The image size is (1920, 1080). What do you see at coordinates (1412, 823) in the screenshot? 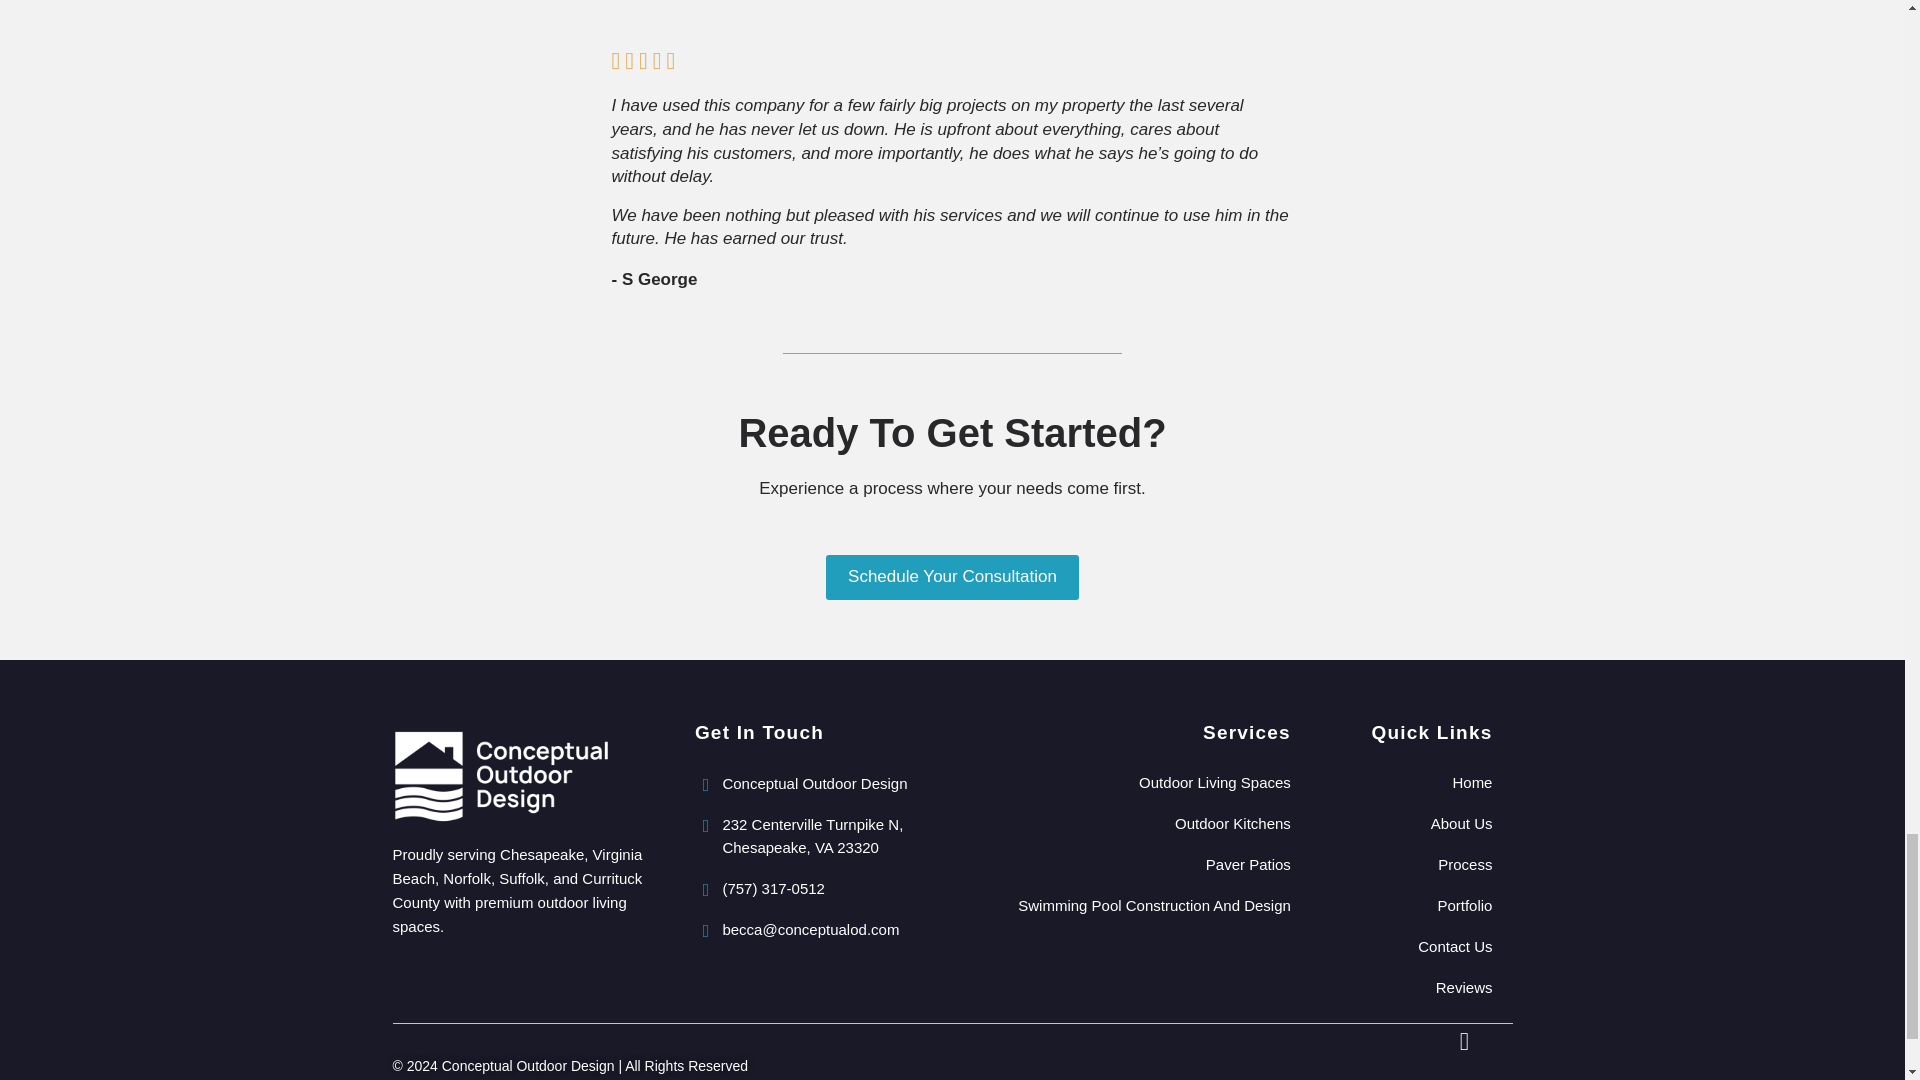
I see `About Us` at bounding box center [1412, 823].